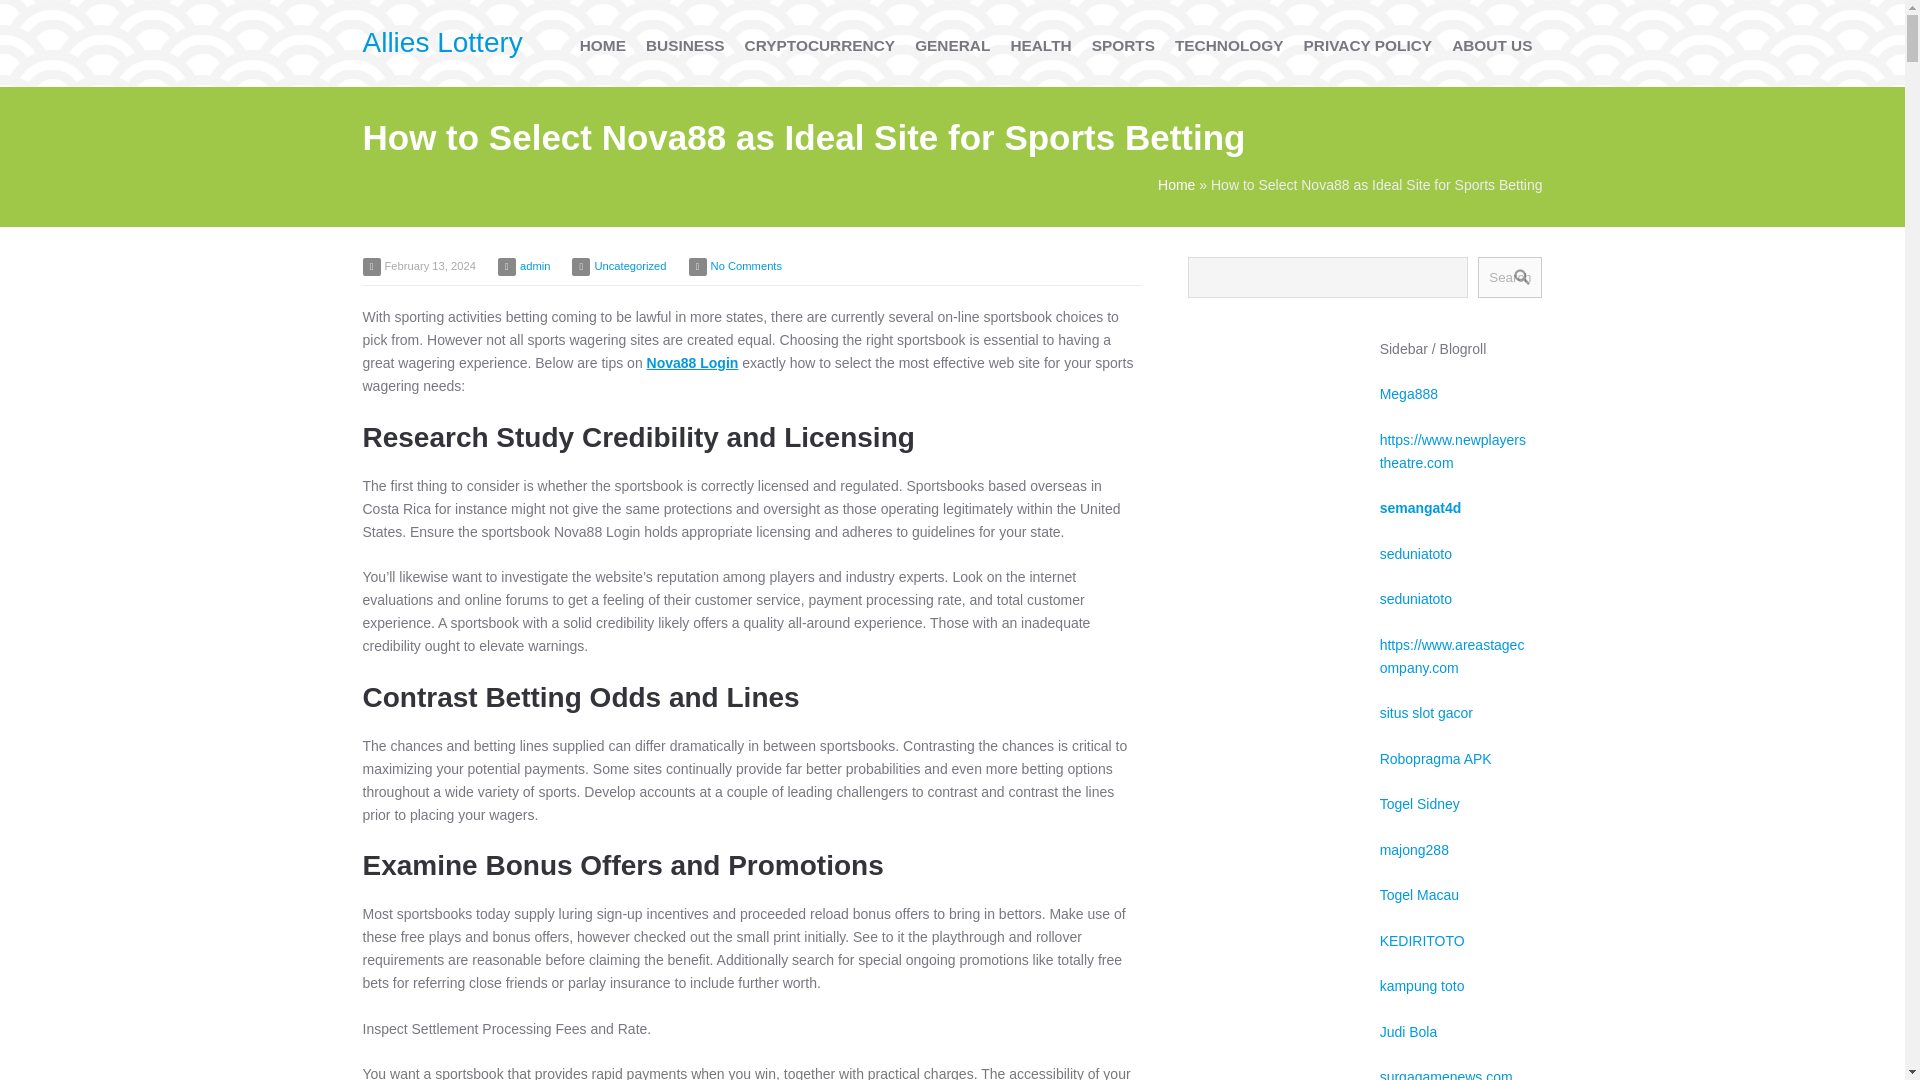 The width and height of the screenshot is (1920, 1080). Describe the element at coordinates (534, 266) in the screenshot. I see `View all posts by admin` at that location.